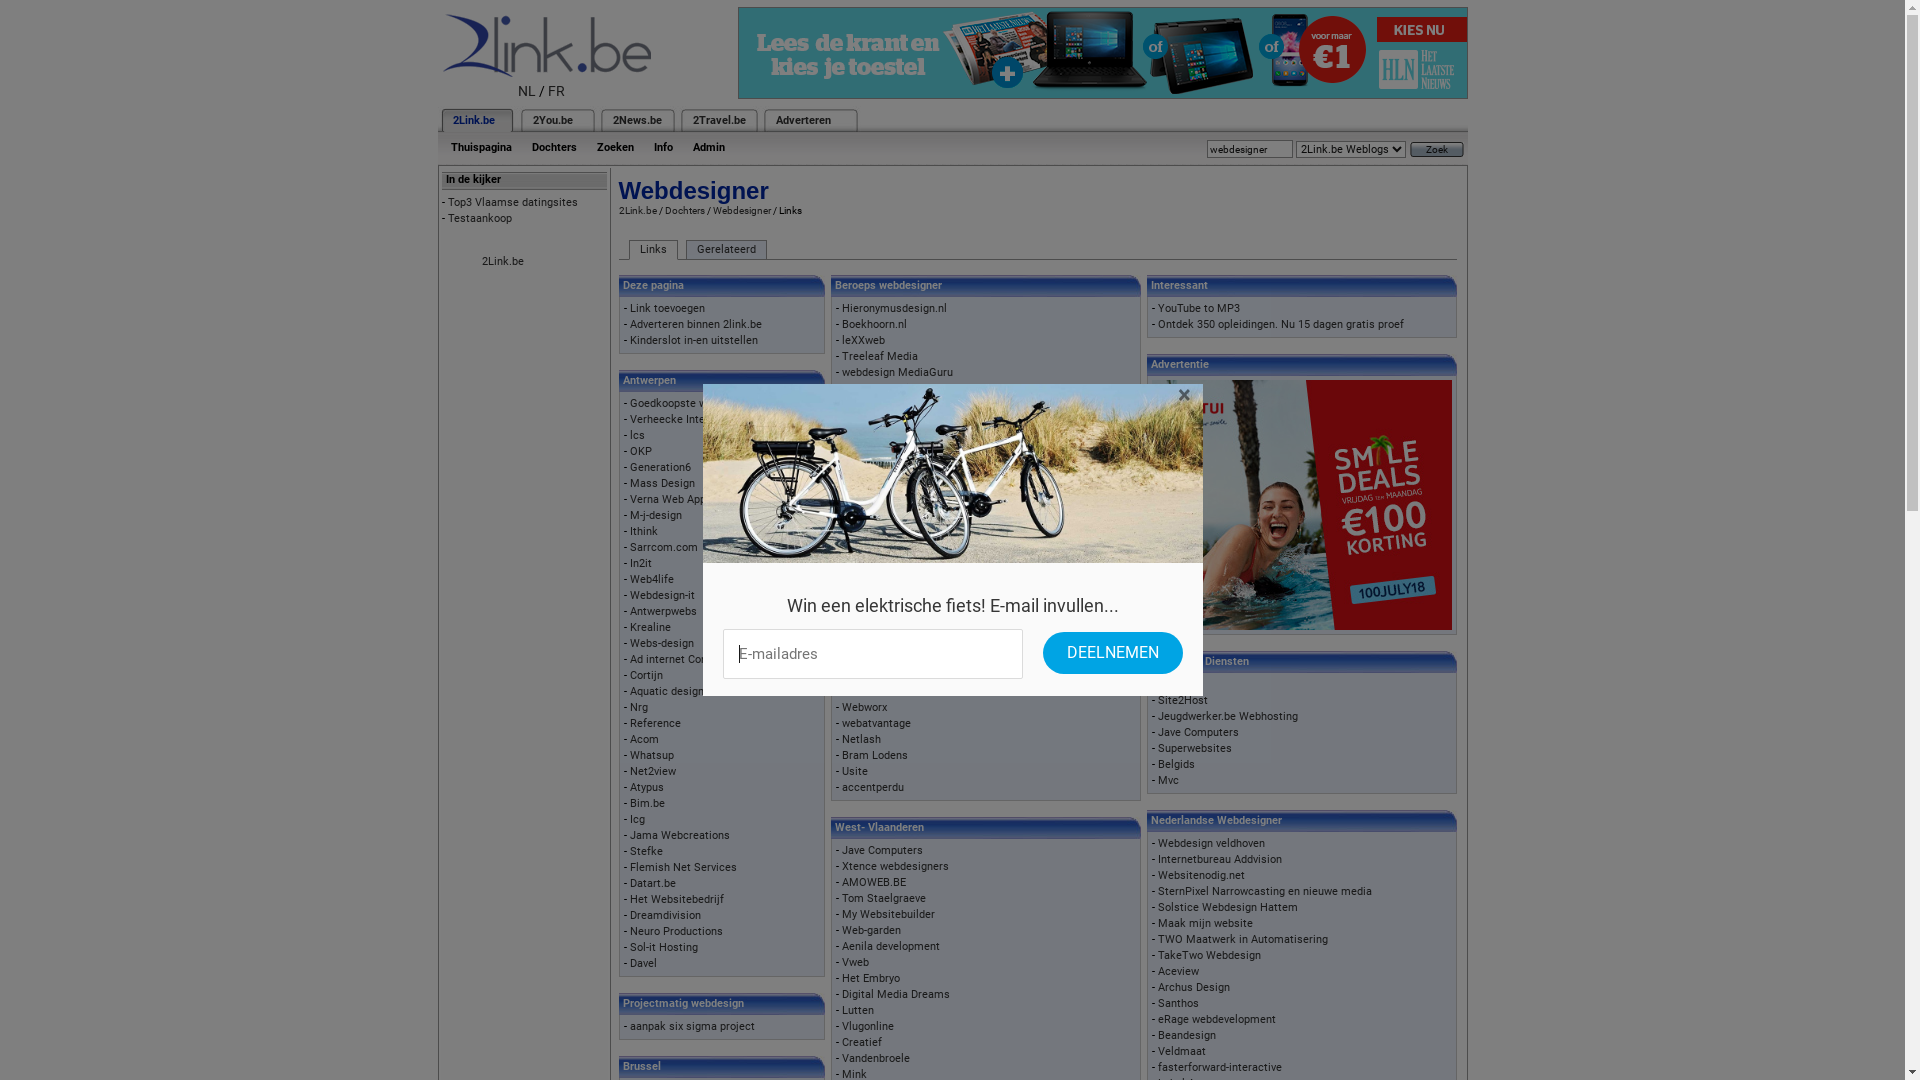 The image size is (1920, 1080). Describe the element at coordinates (1178, 972) in the screenshot. I see `Aceview` at that location.